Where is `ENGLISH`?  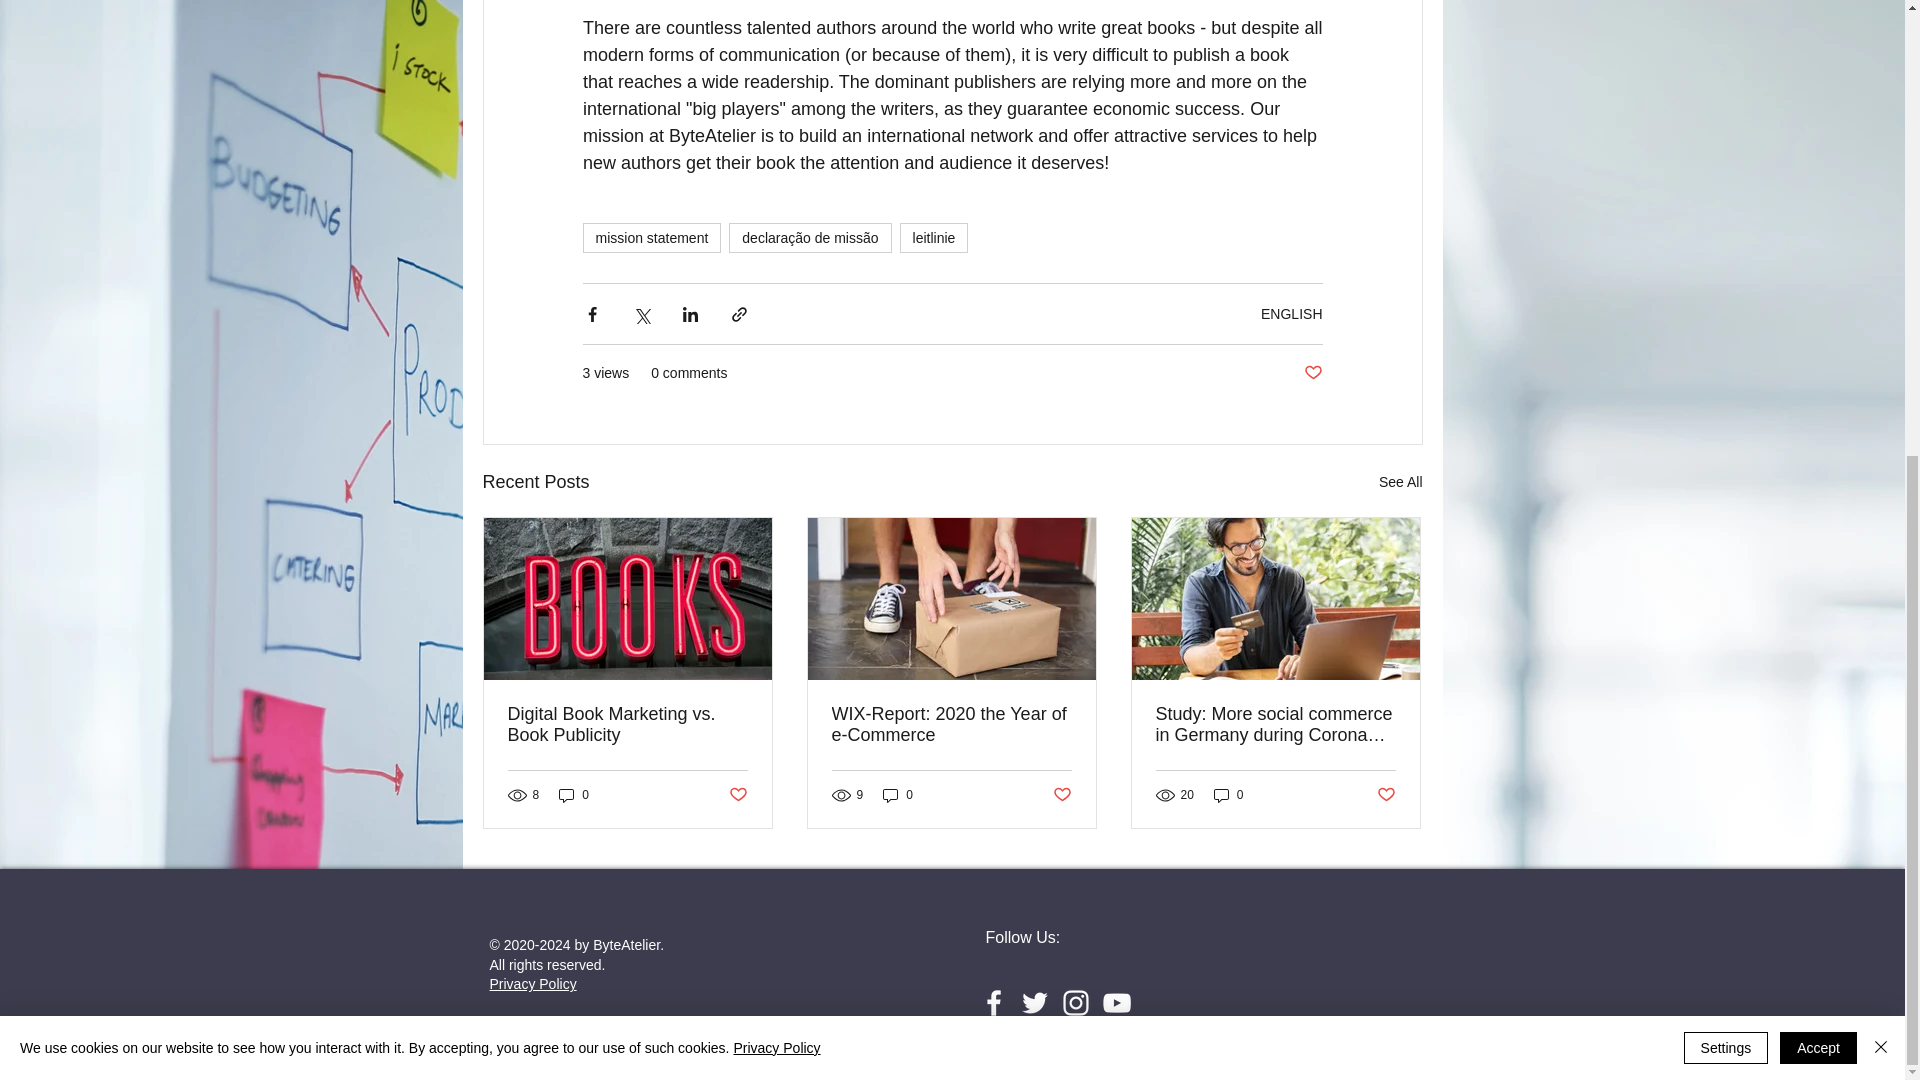 ENGLISH is located at coordinates (1292, 312).